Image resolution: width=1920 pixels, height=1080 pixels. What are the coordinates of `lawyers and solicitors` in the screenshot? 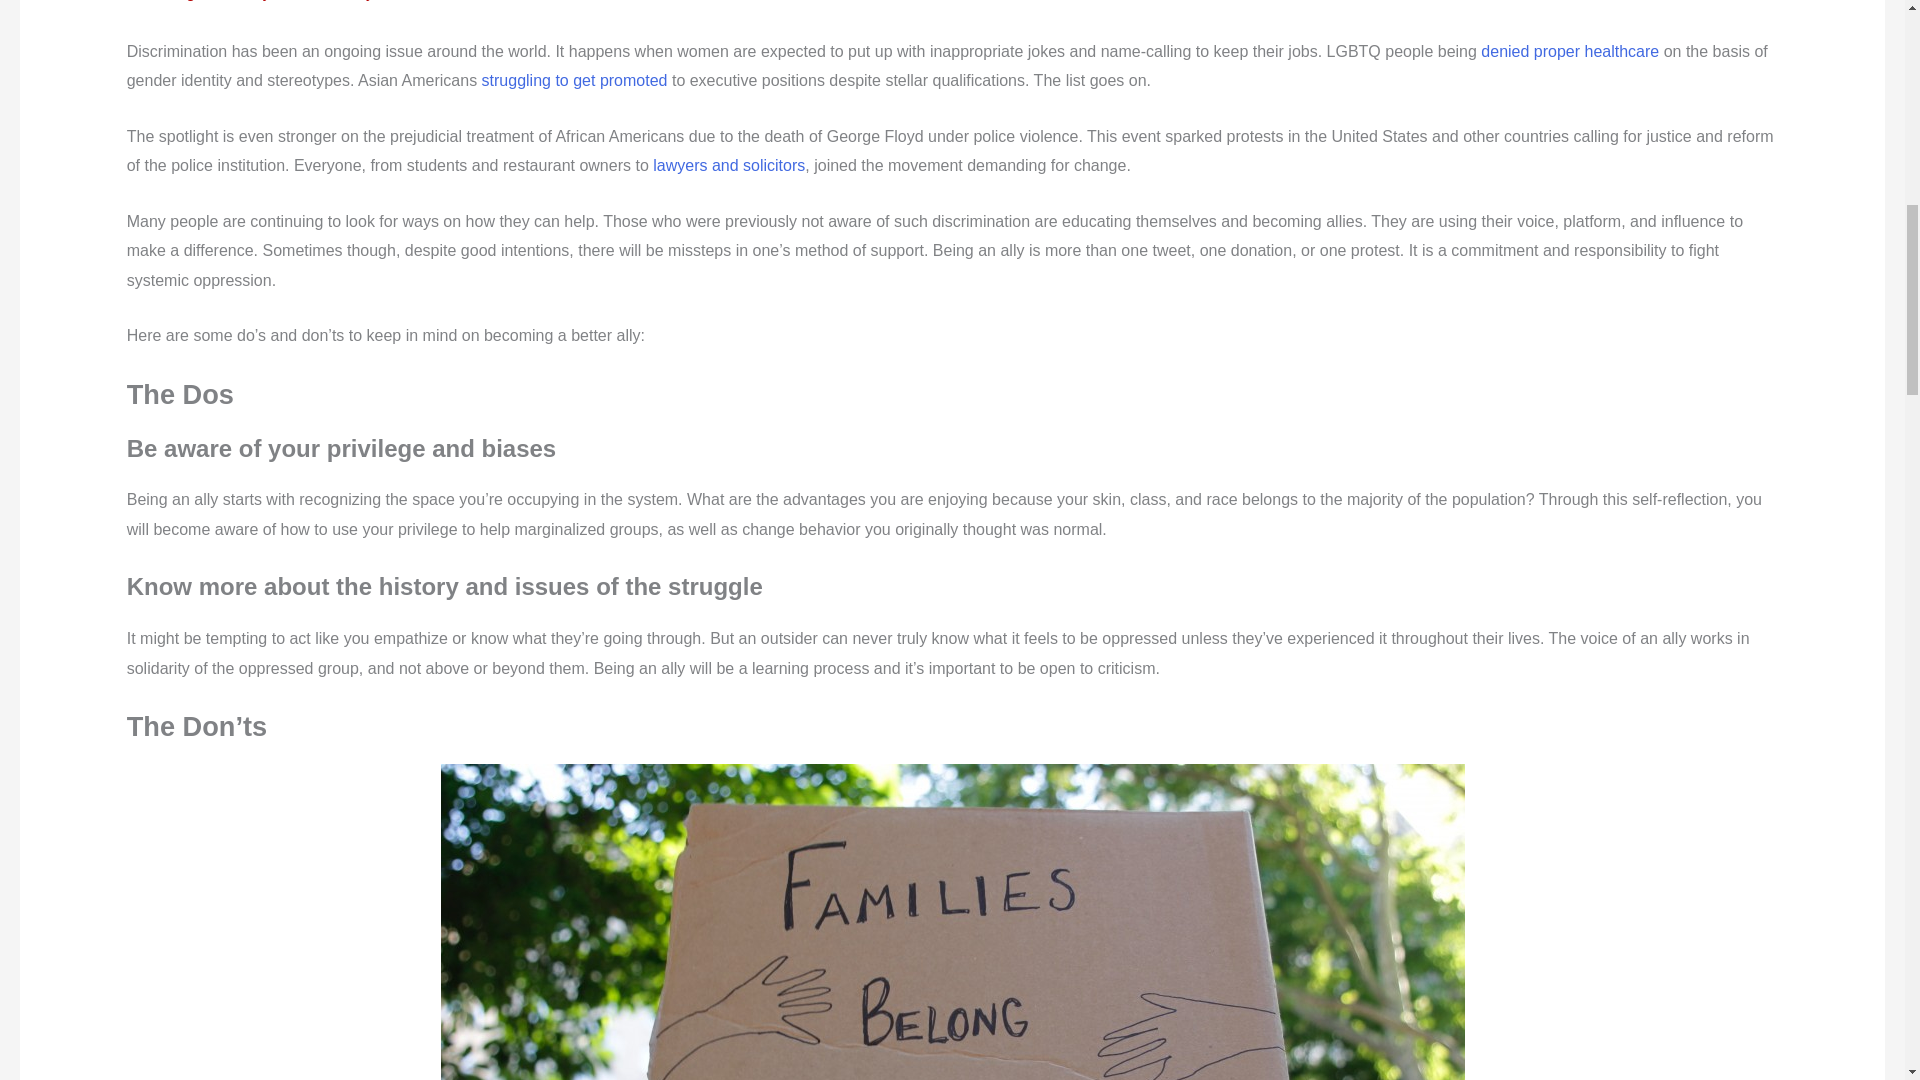 It's located at (728, 164).